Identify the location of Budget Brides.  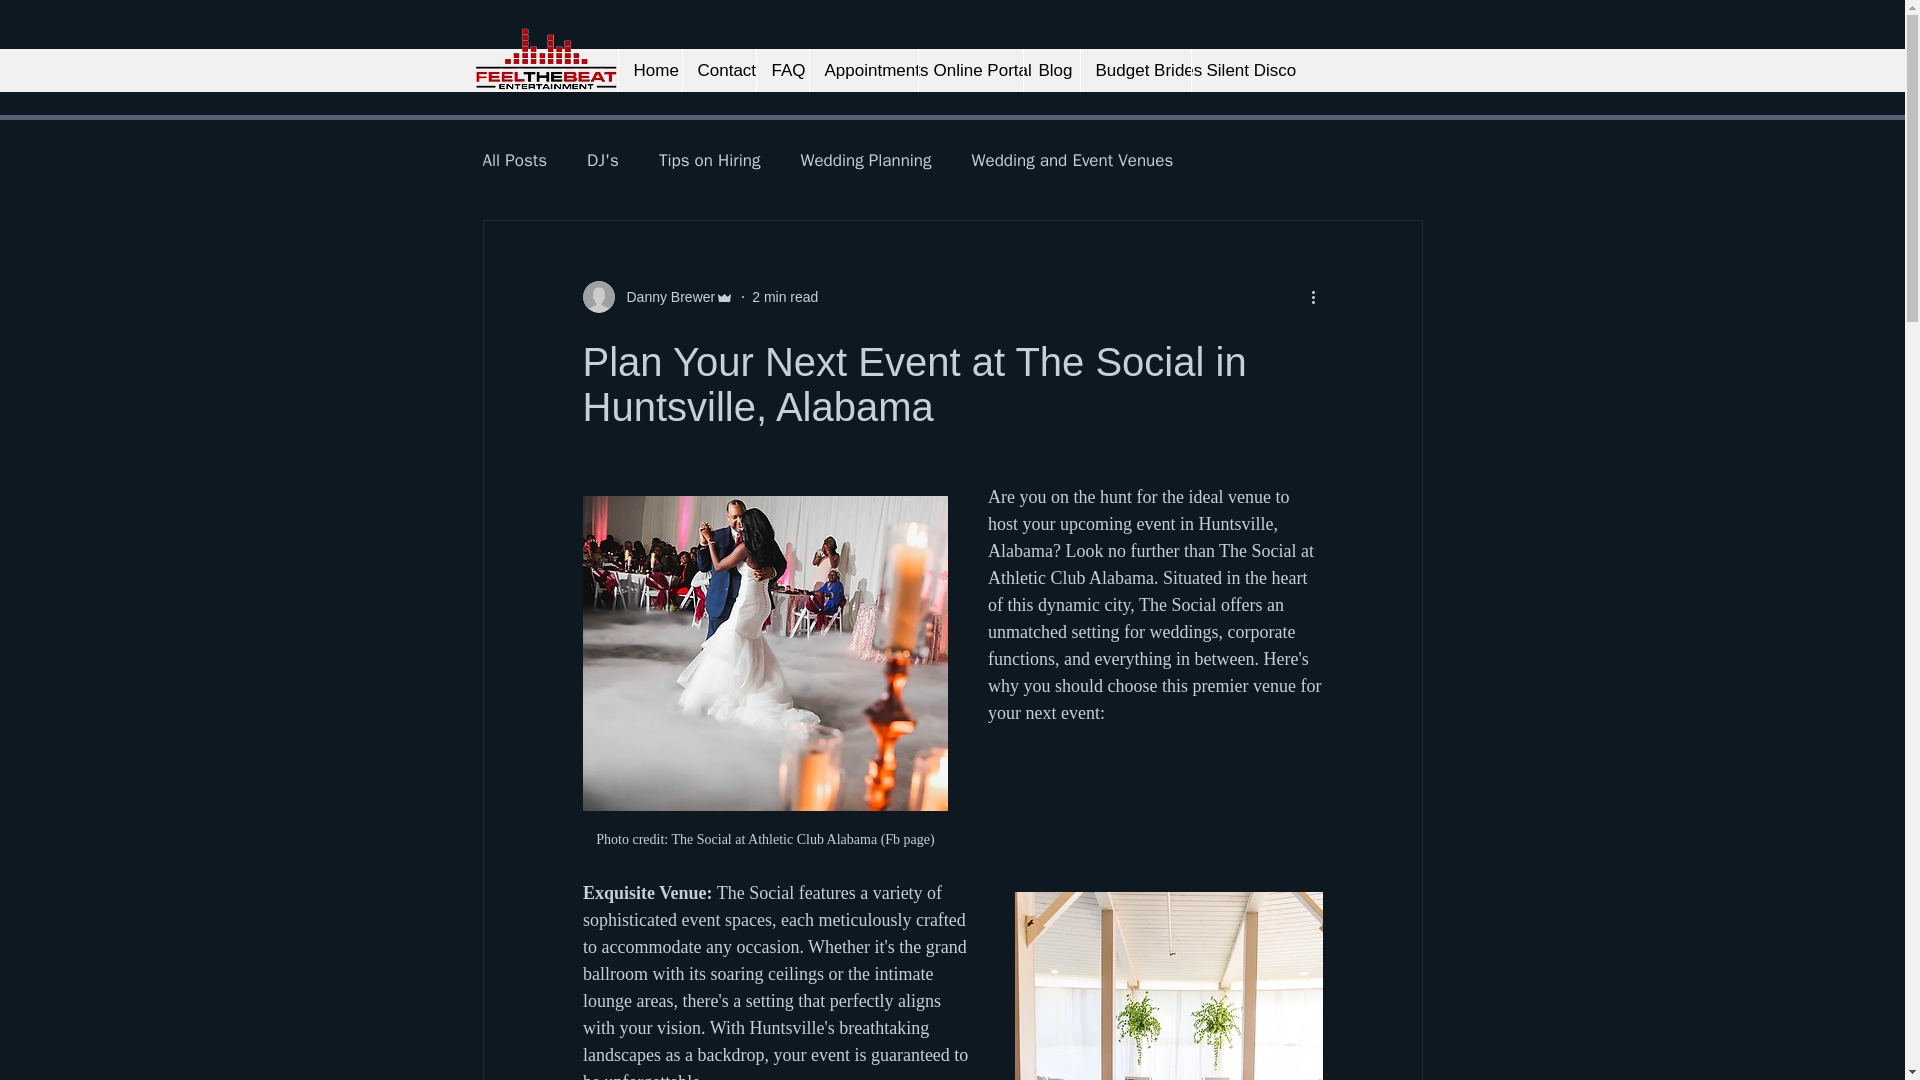
(1134, 70).